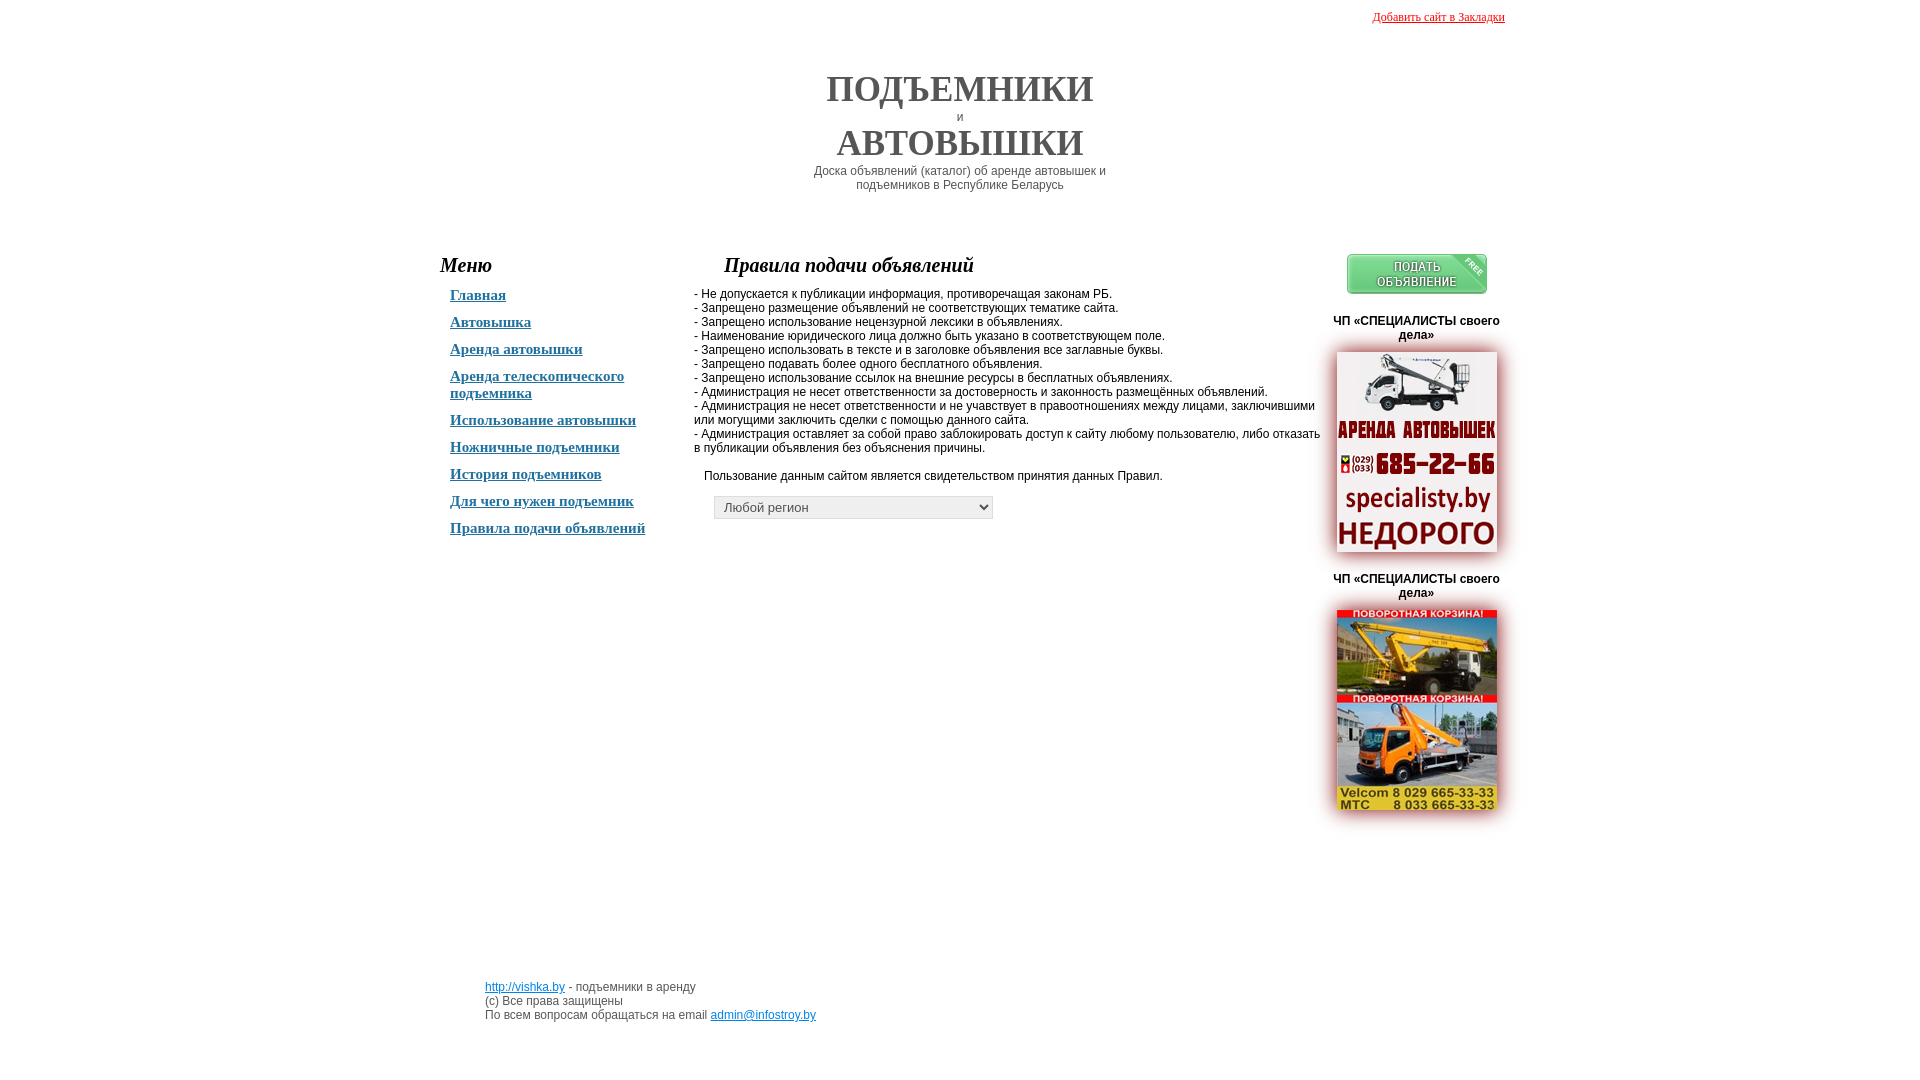  I want to click on admin@infostroy.by, so click(764, 1015).